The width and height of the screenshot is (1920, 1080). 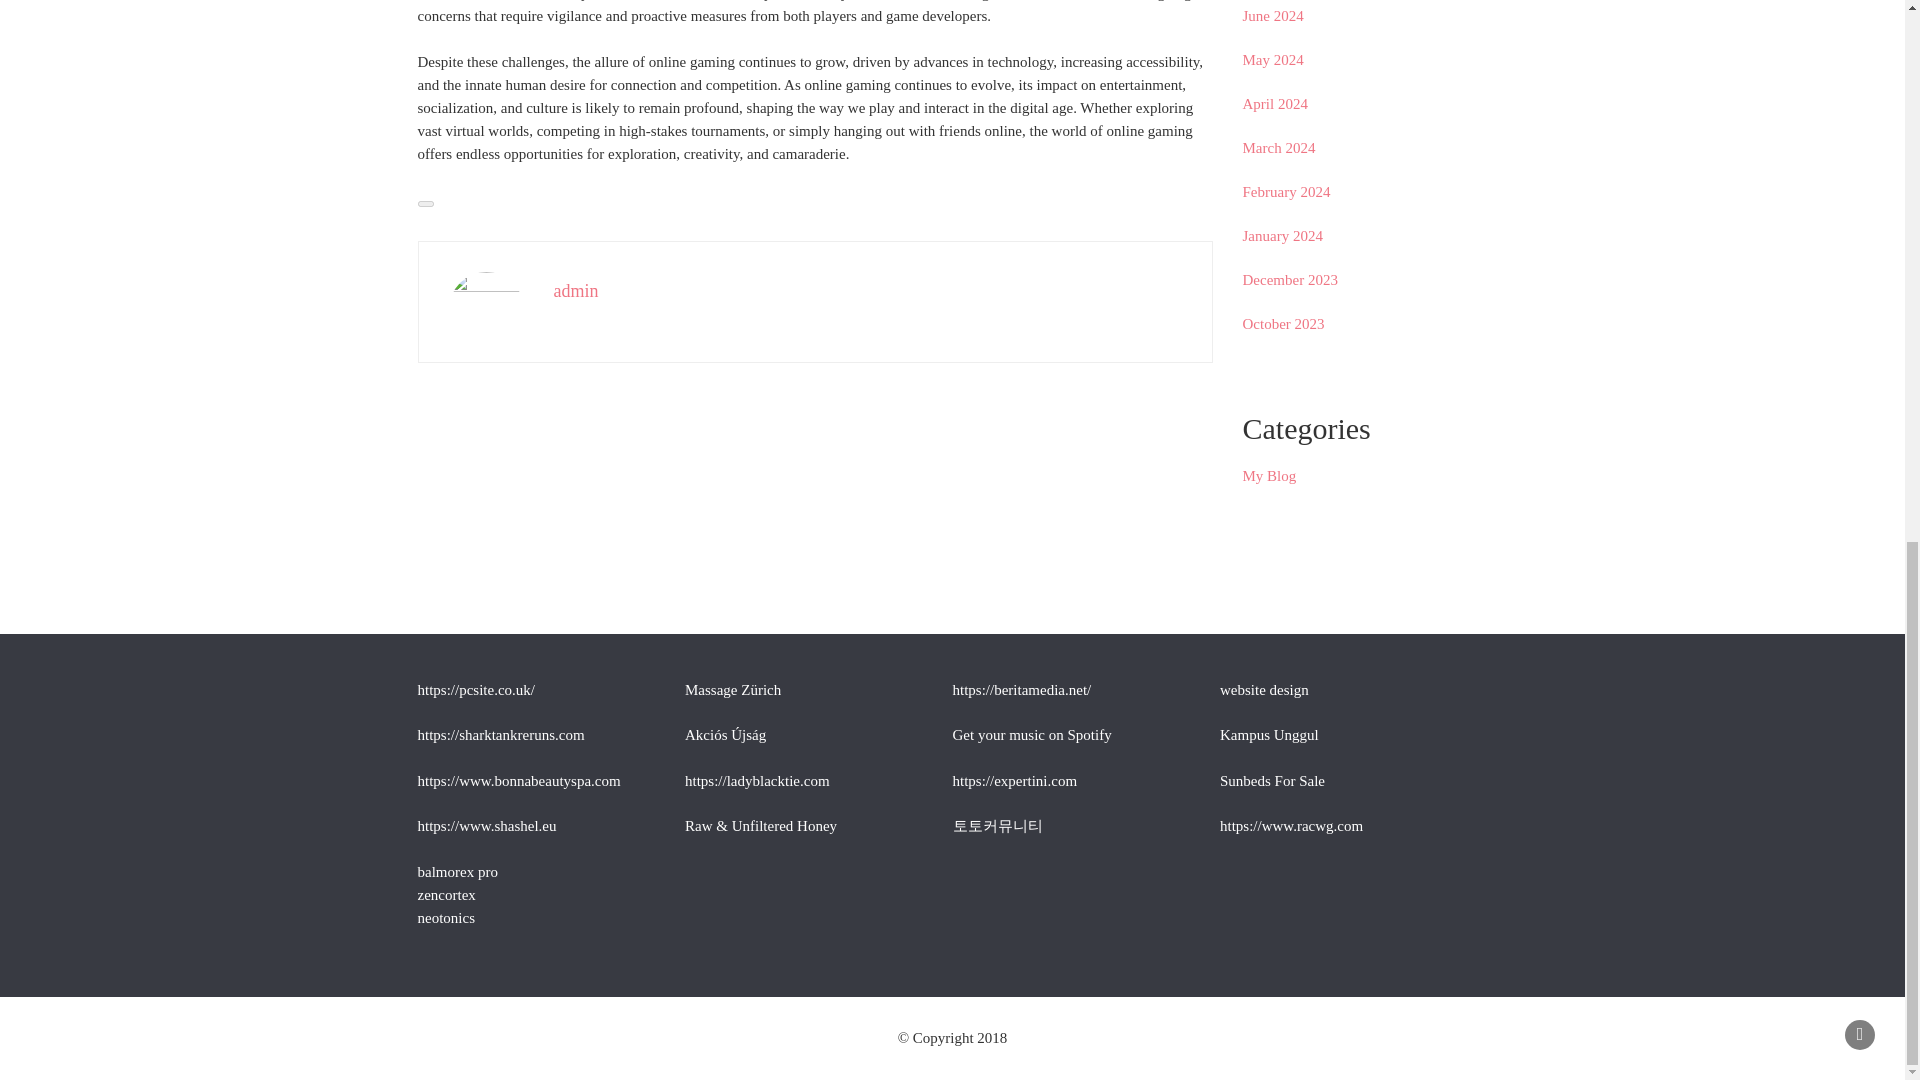 I want to click on June 2024, so click(x=1272, y=15).